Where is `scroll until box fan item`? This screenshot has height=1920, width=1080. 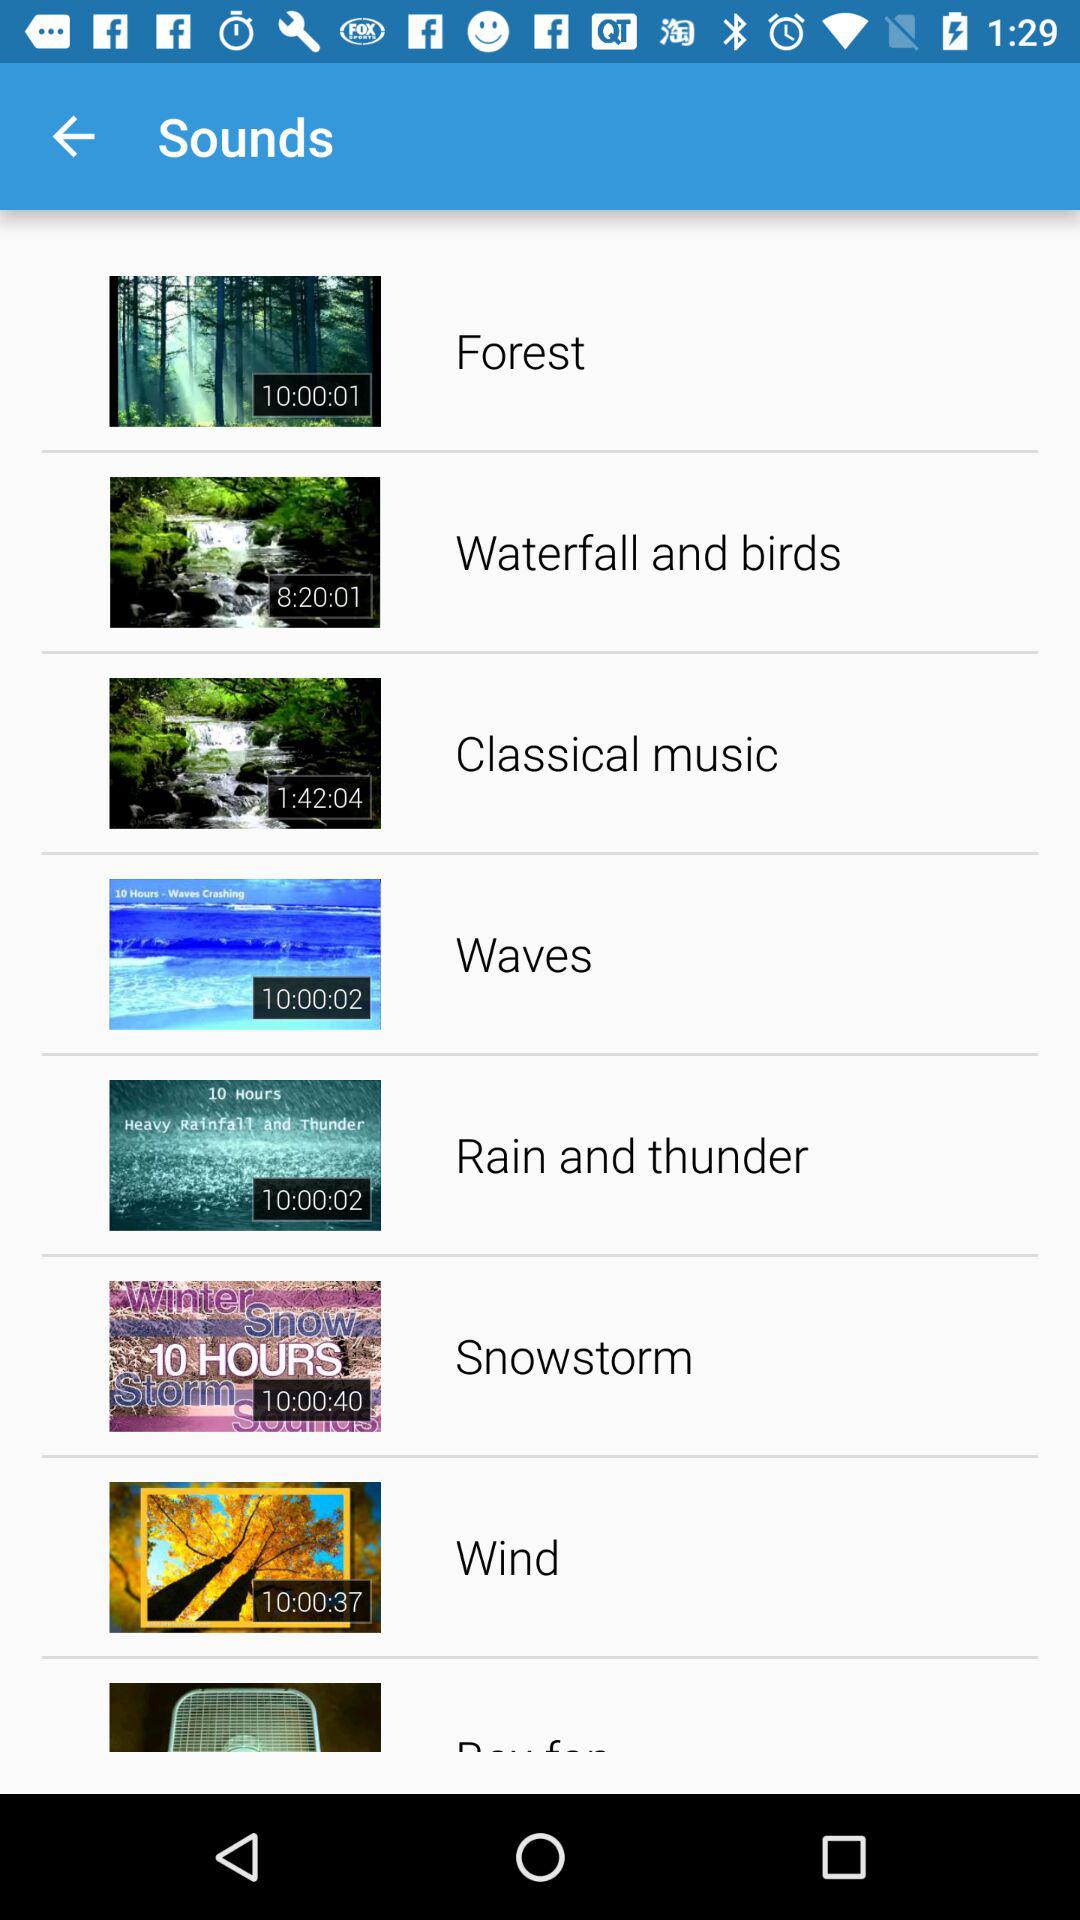 scroll until box fan item is located at coordinates (740, 1712).